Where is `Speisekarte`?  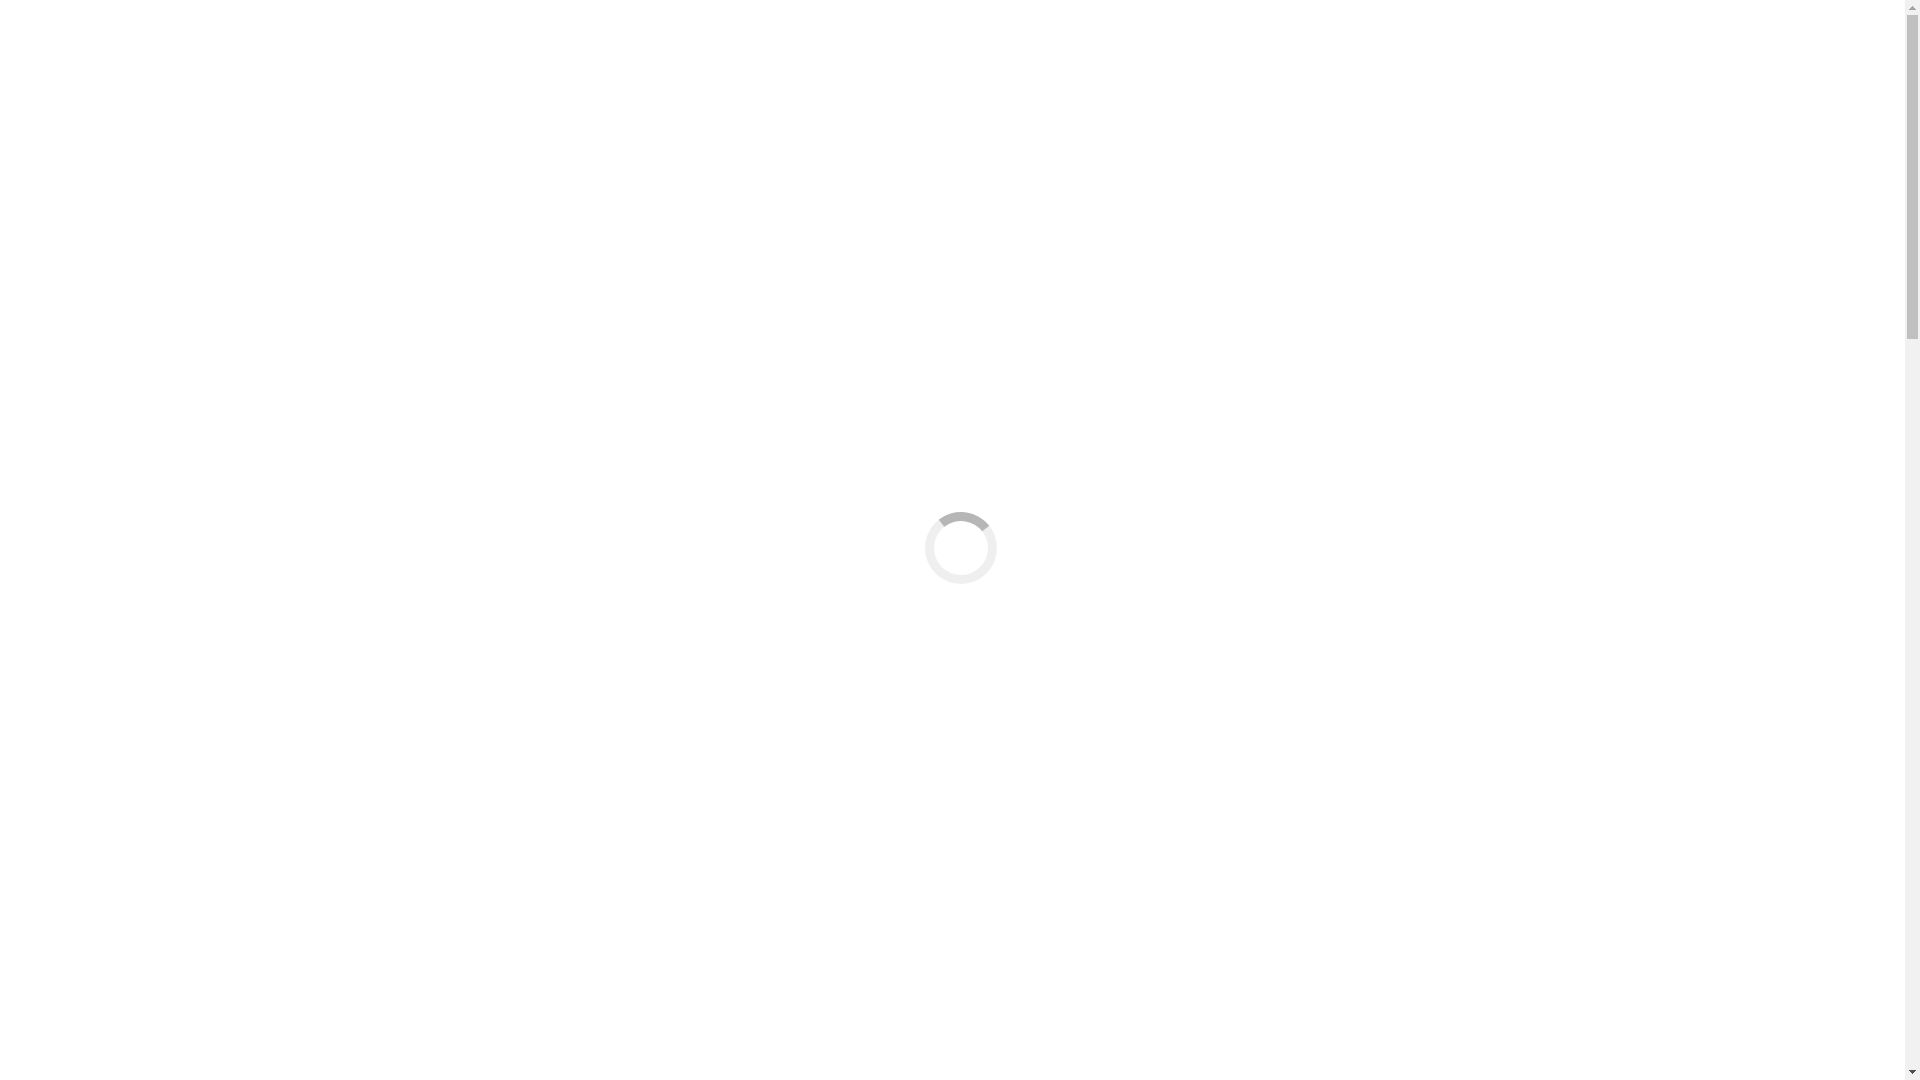 Speisekarte is located at coordinates (125, 712).